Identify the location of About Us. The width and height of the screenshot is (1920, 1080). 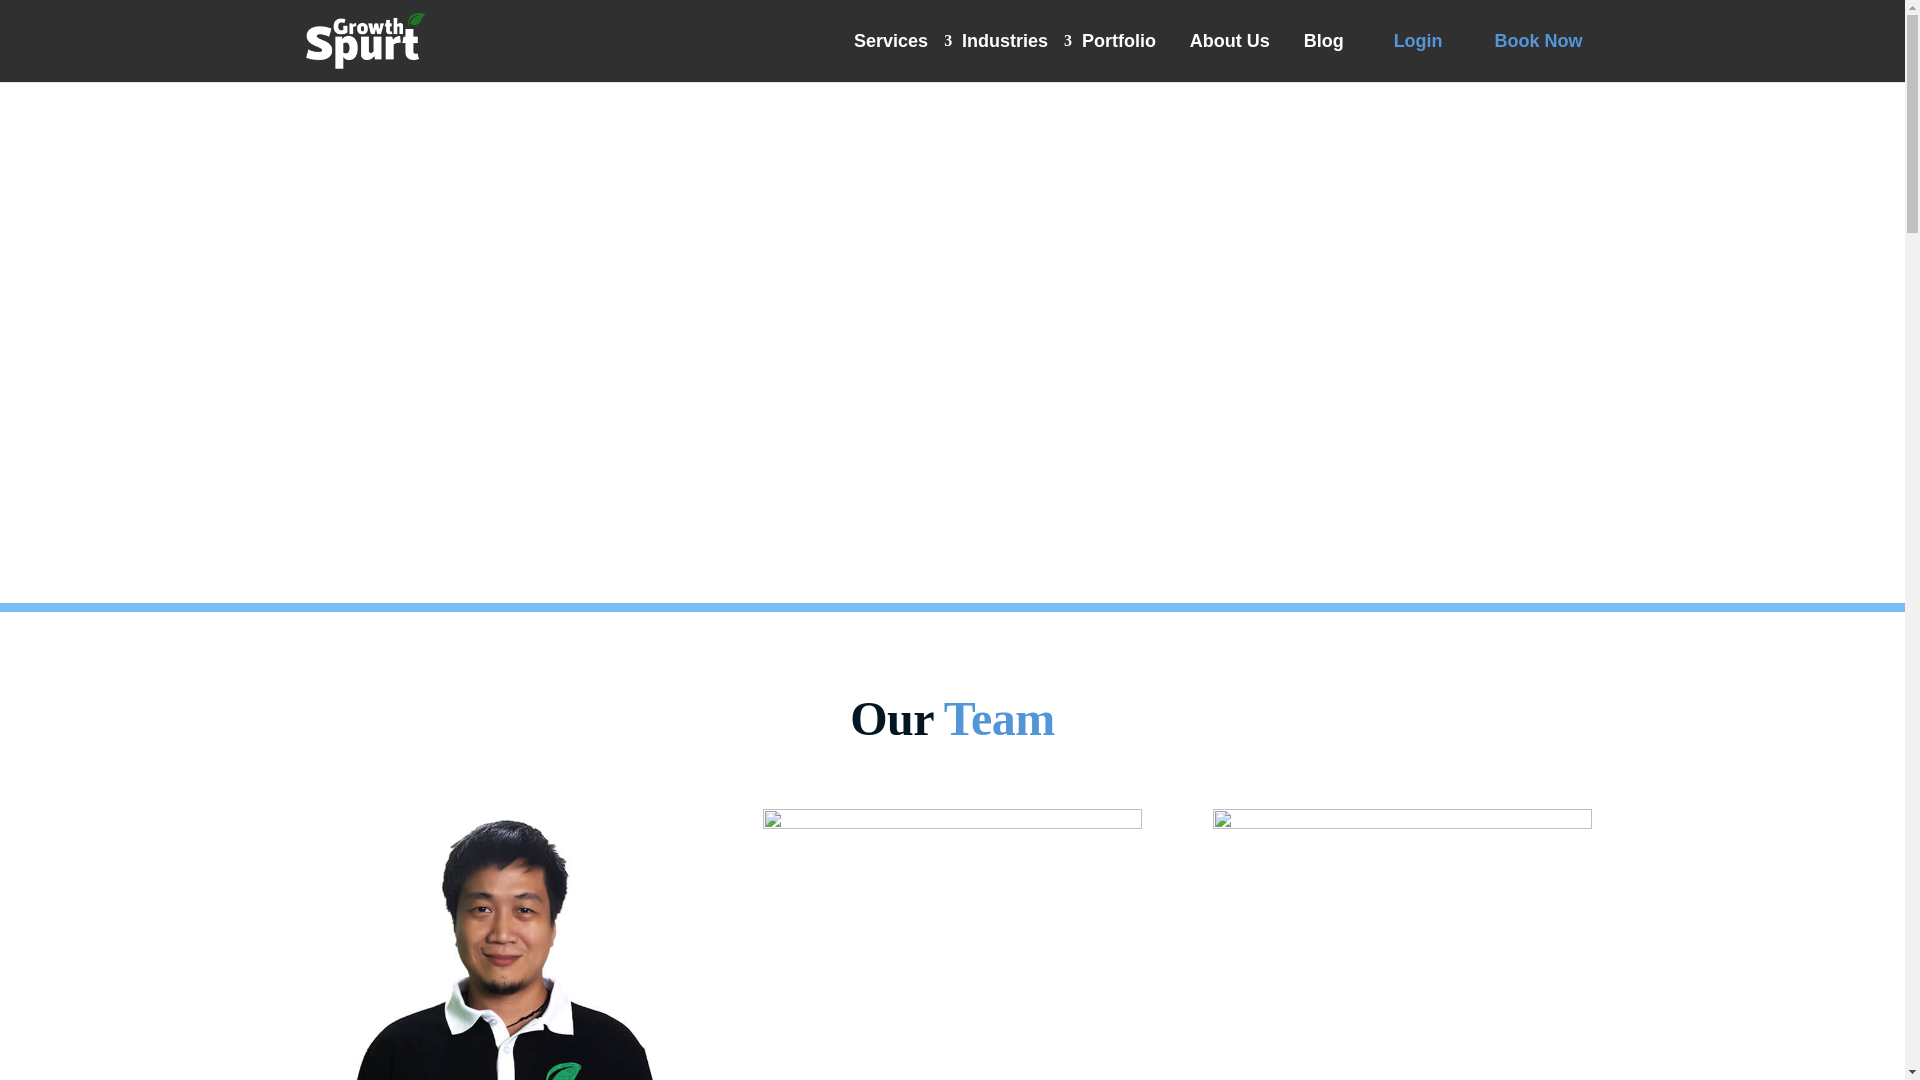
(1230, 40).